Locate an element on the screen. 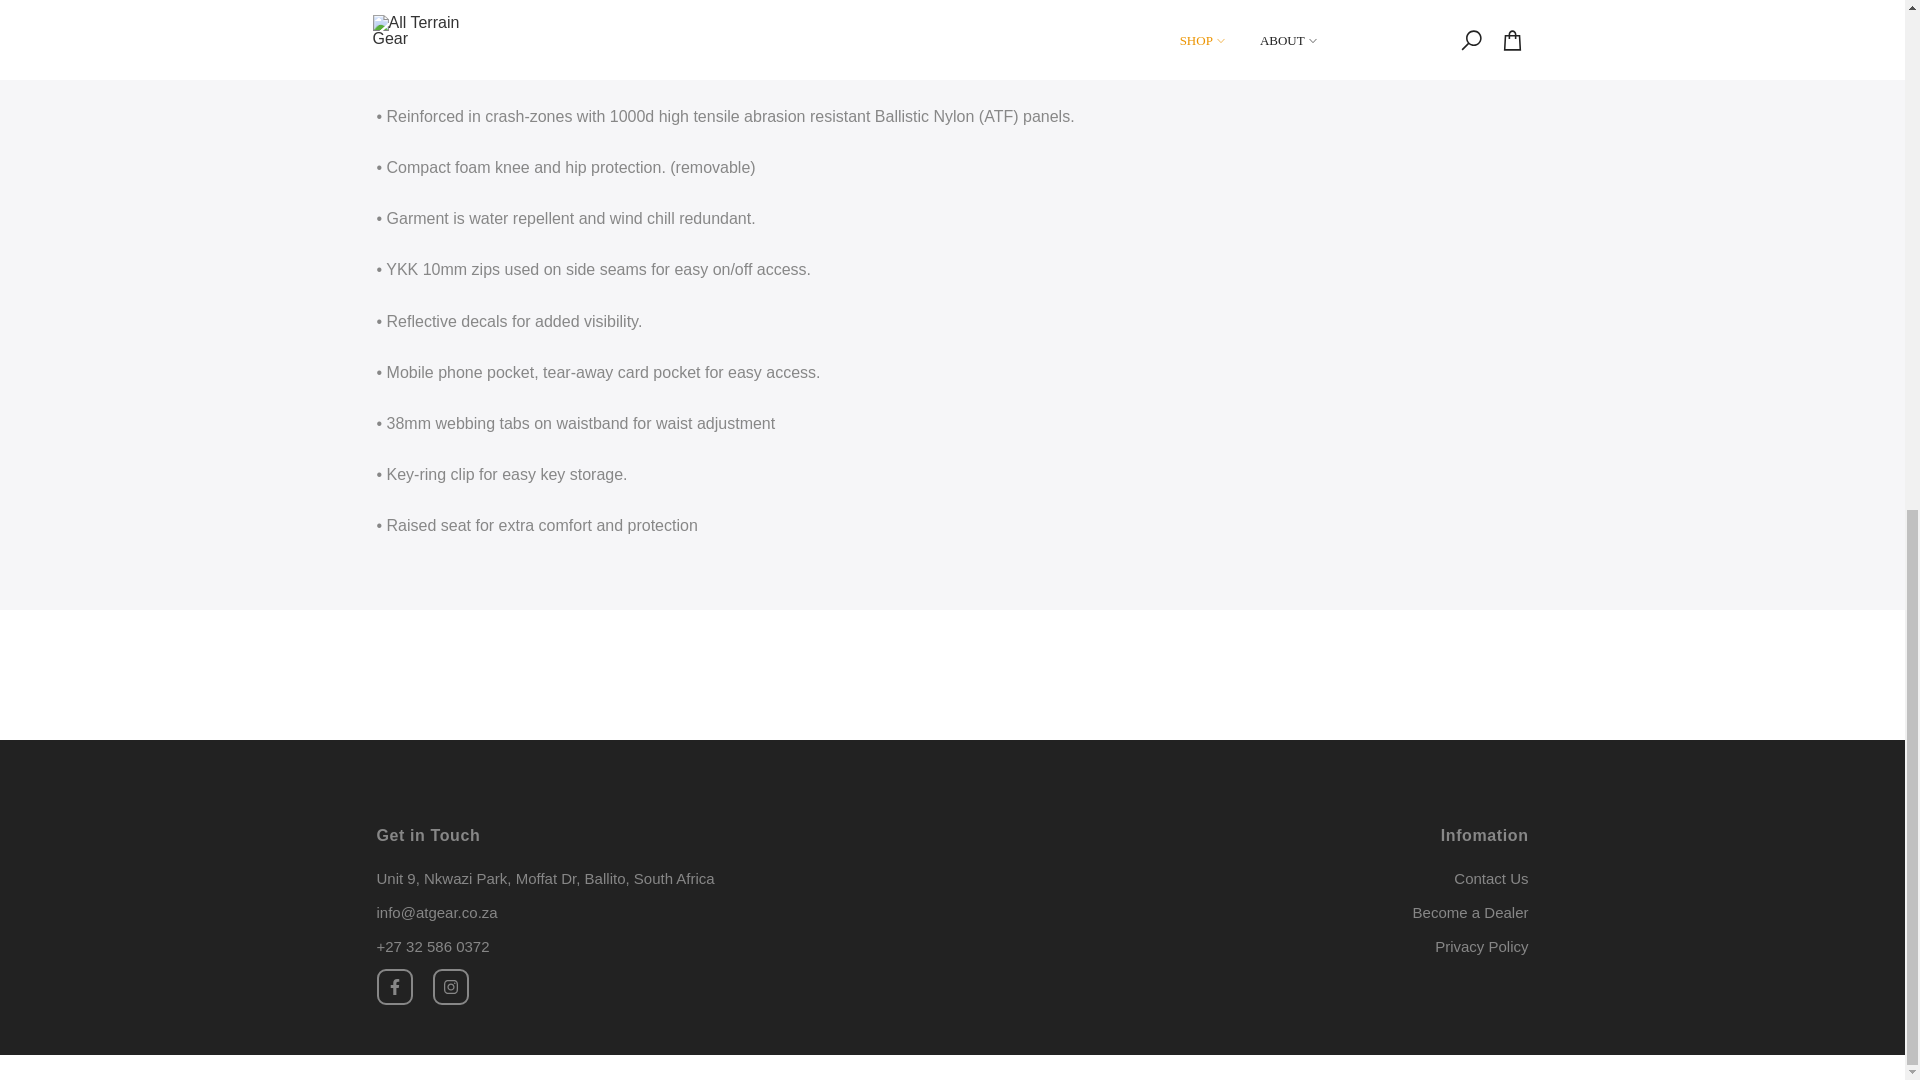 The image size is (1920, 1080). Follow on Facebook is located at coordinates (394, 986).